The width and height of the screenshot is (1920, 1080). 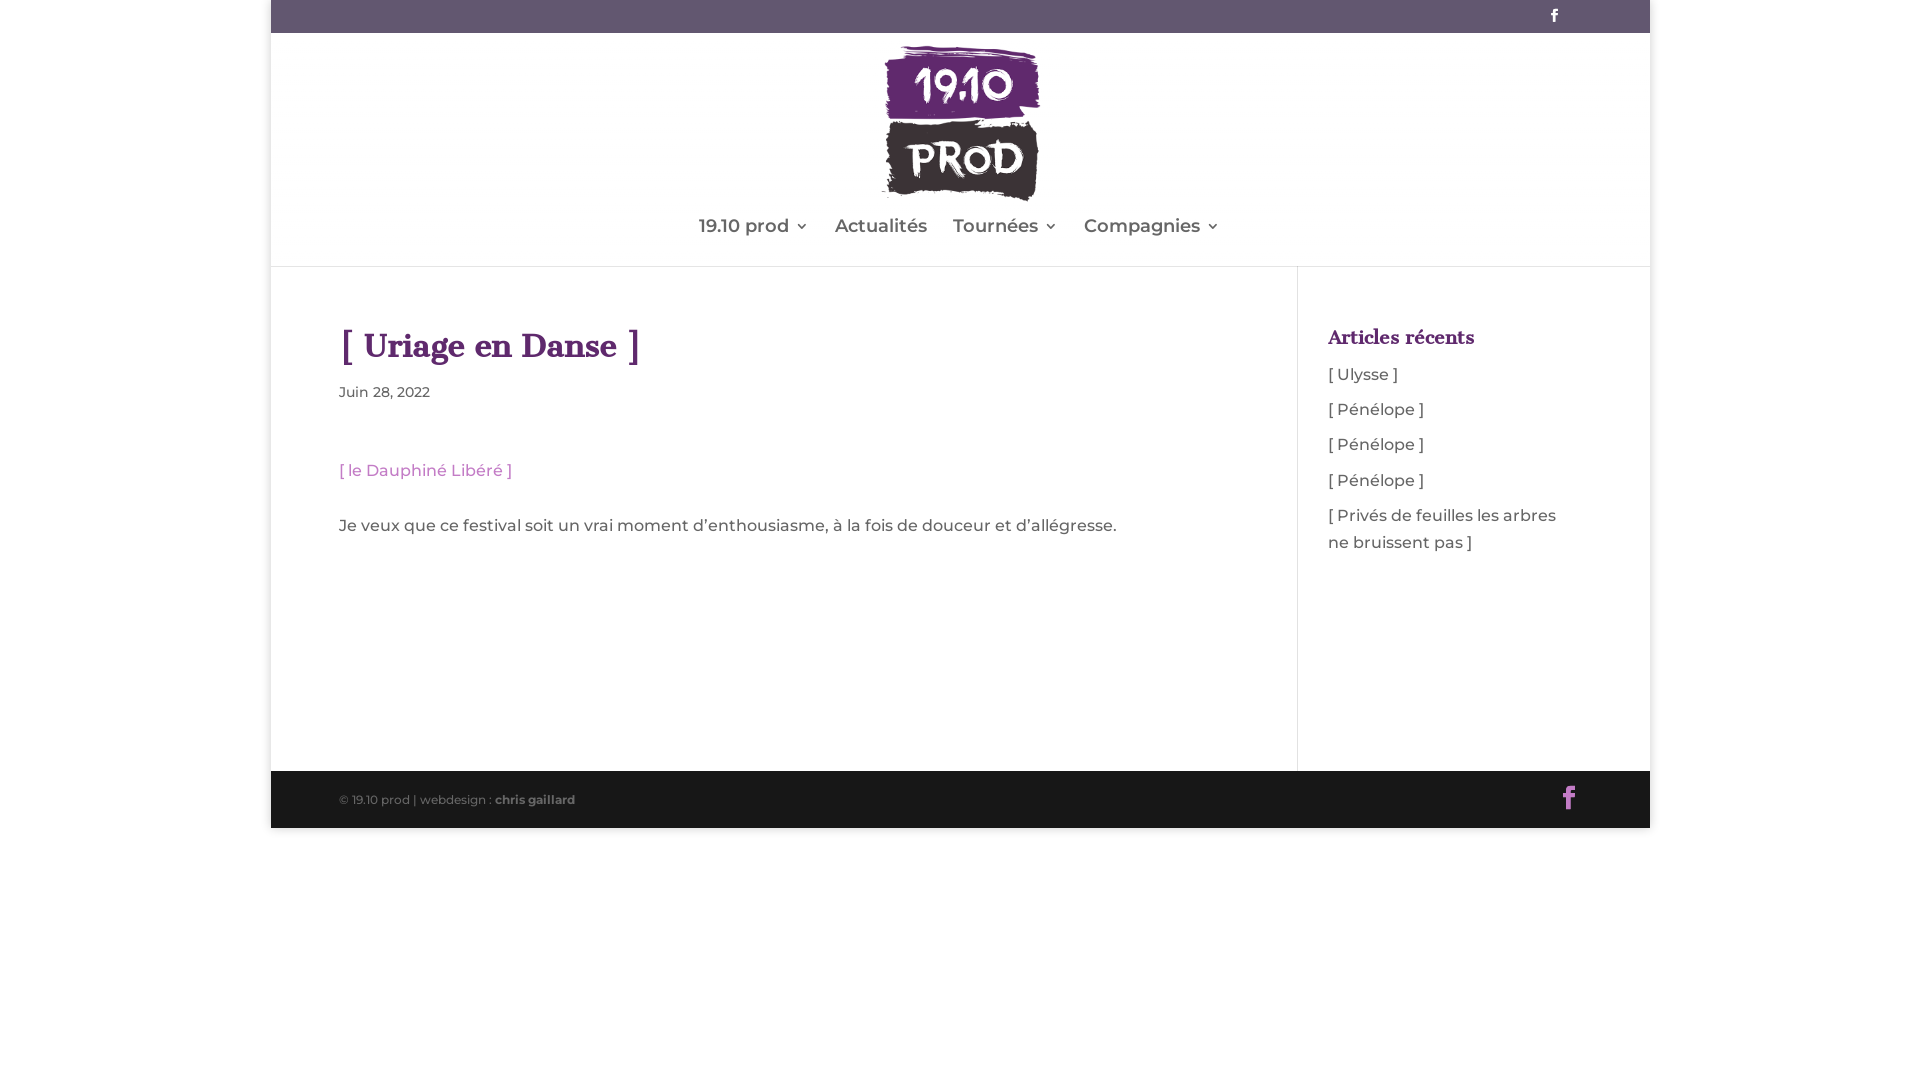 What do you see at coordinates (1363, 374) in the screenshot?
I see `[ Ulysse ]` at bounding box center [1363, 374].